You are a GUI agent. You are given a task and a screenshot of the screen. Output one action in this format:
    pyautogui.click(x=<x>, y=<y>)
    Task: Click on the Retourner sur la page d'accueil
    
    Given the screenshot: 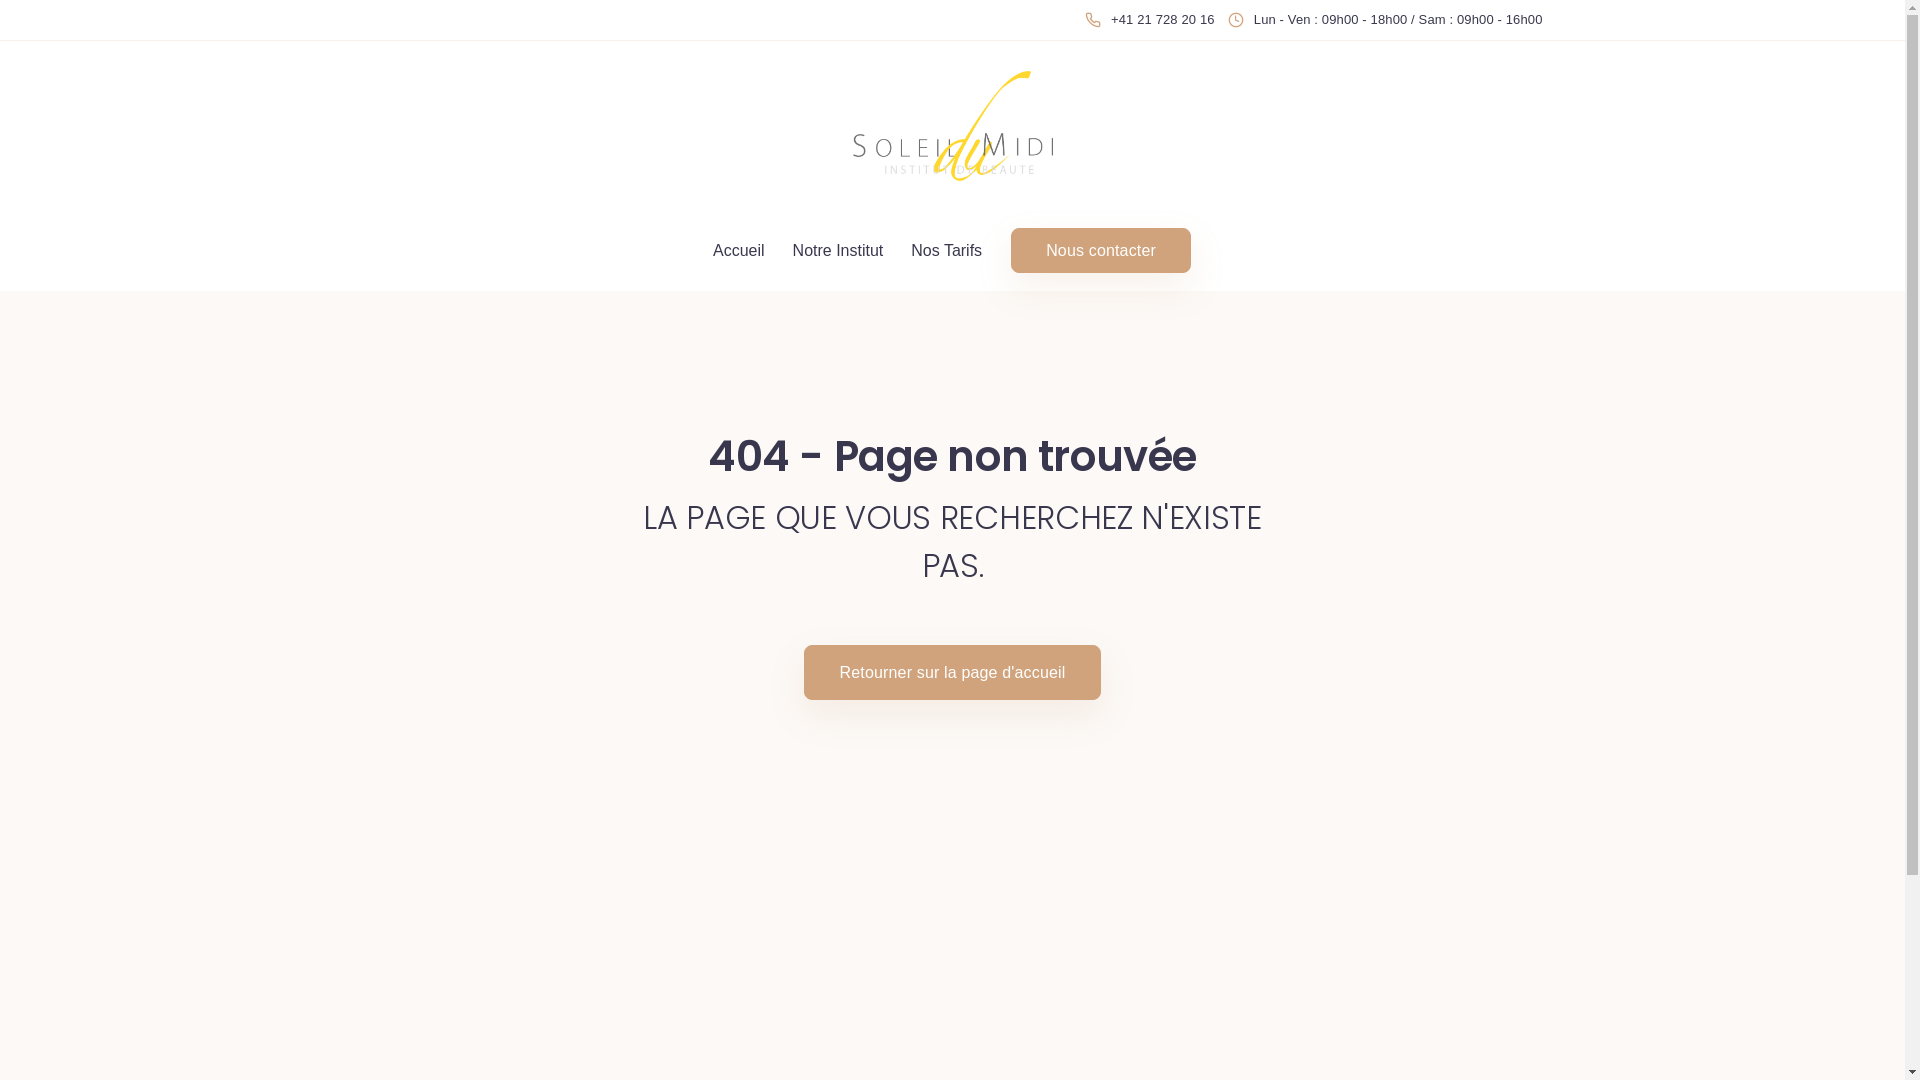 What is the action you would take?
    pyautogui.click(x=953, y=672)
    